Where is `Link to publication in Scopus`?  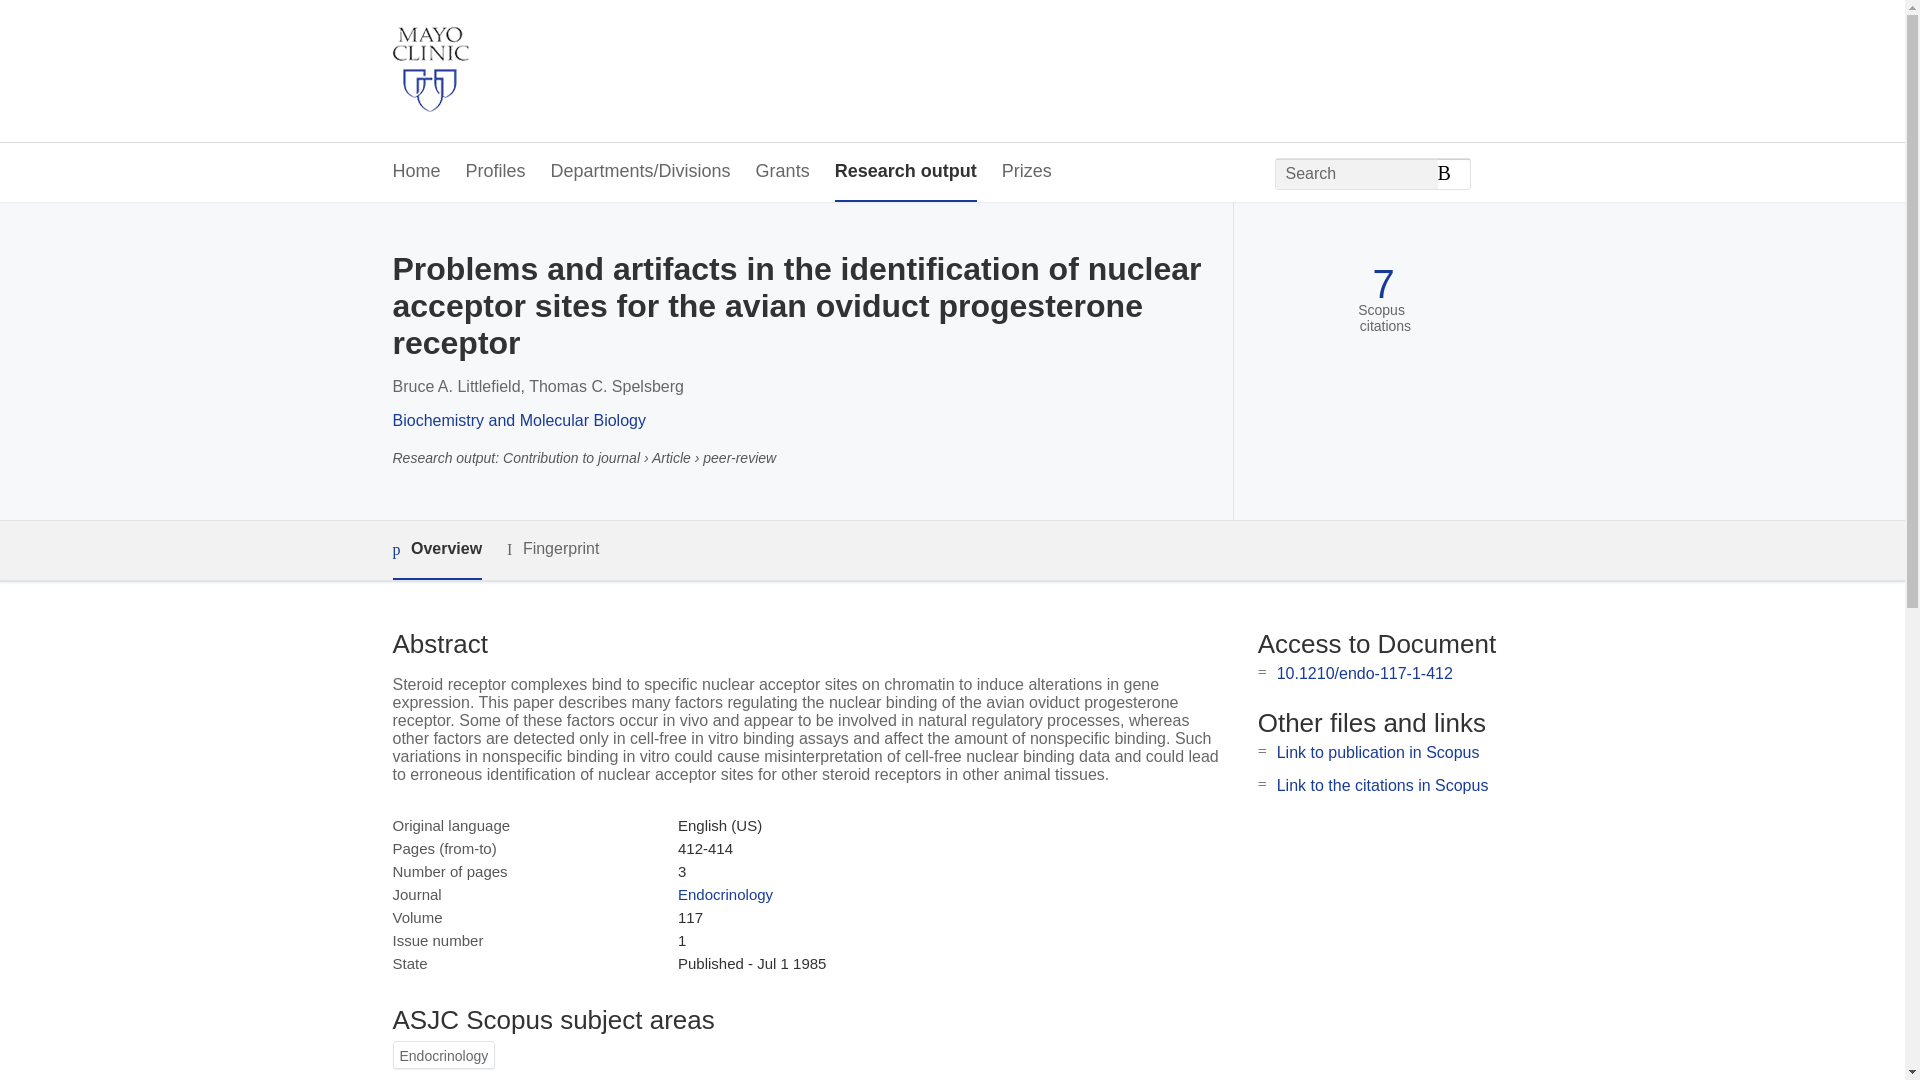
Link to publication in Scopus is located at coordinates (1378, 752).